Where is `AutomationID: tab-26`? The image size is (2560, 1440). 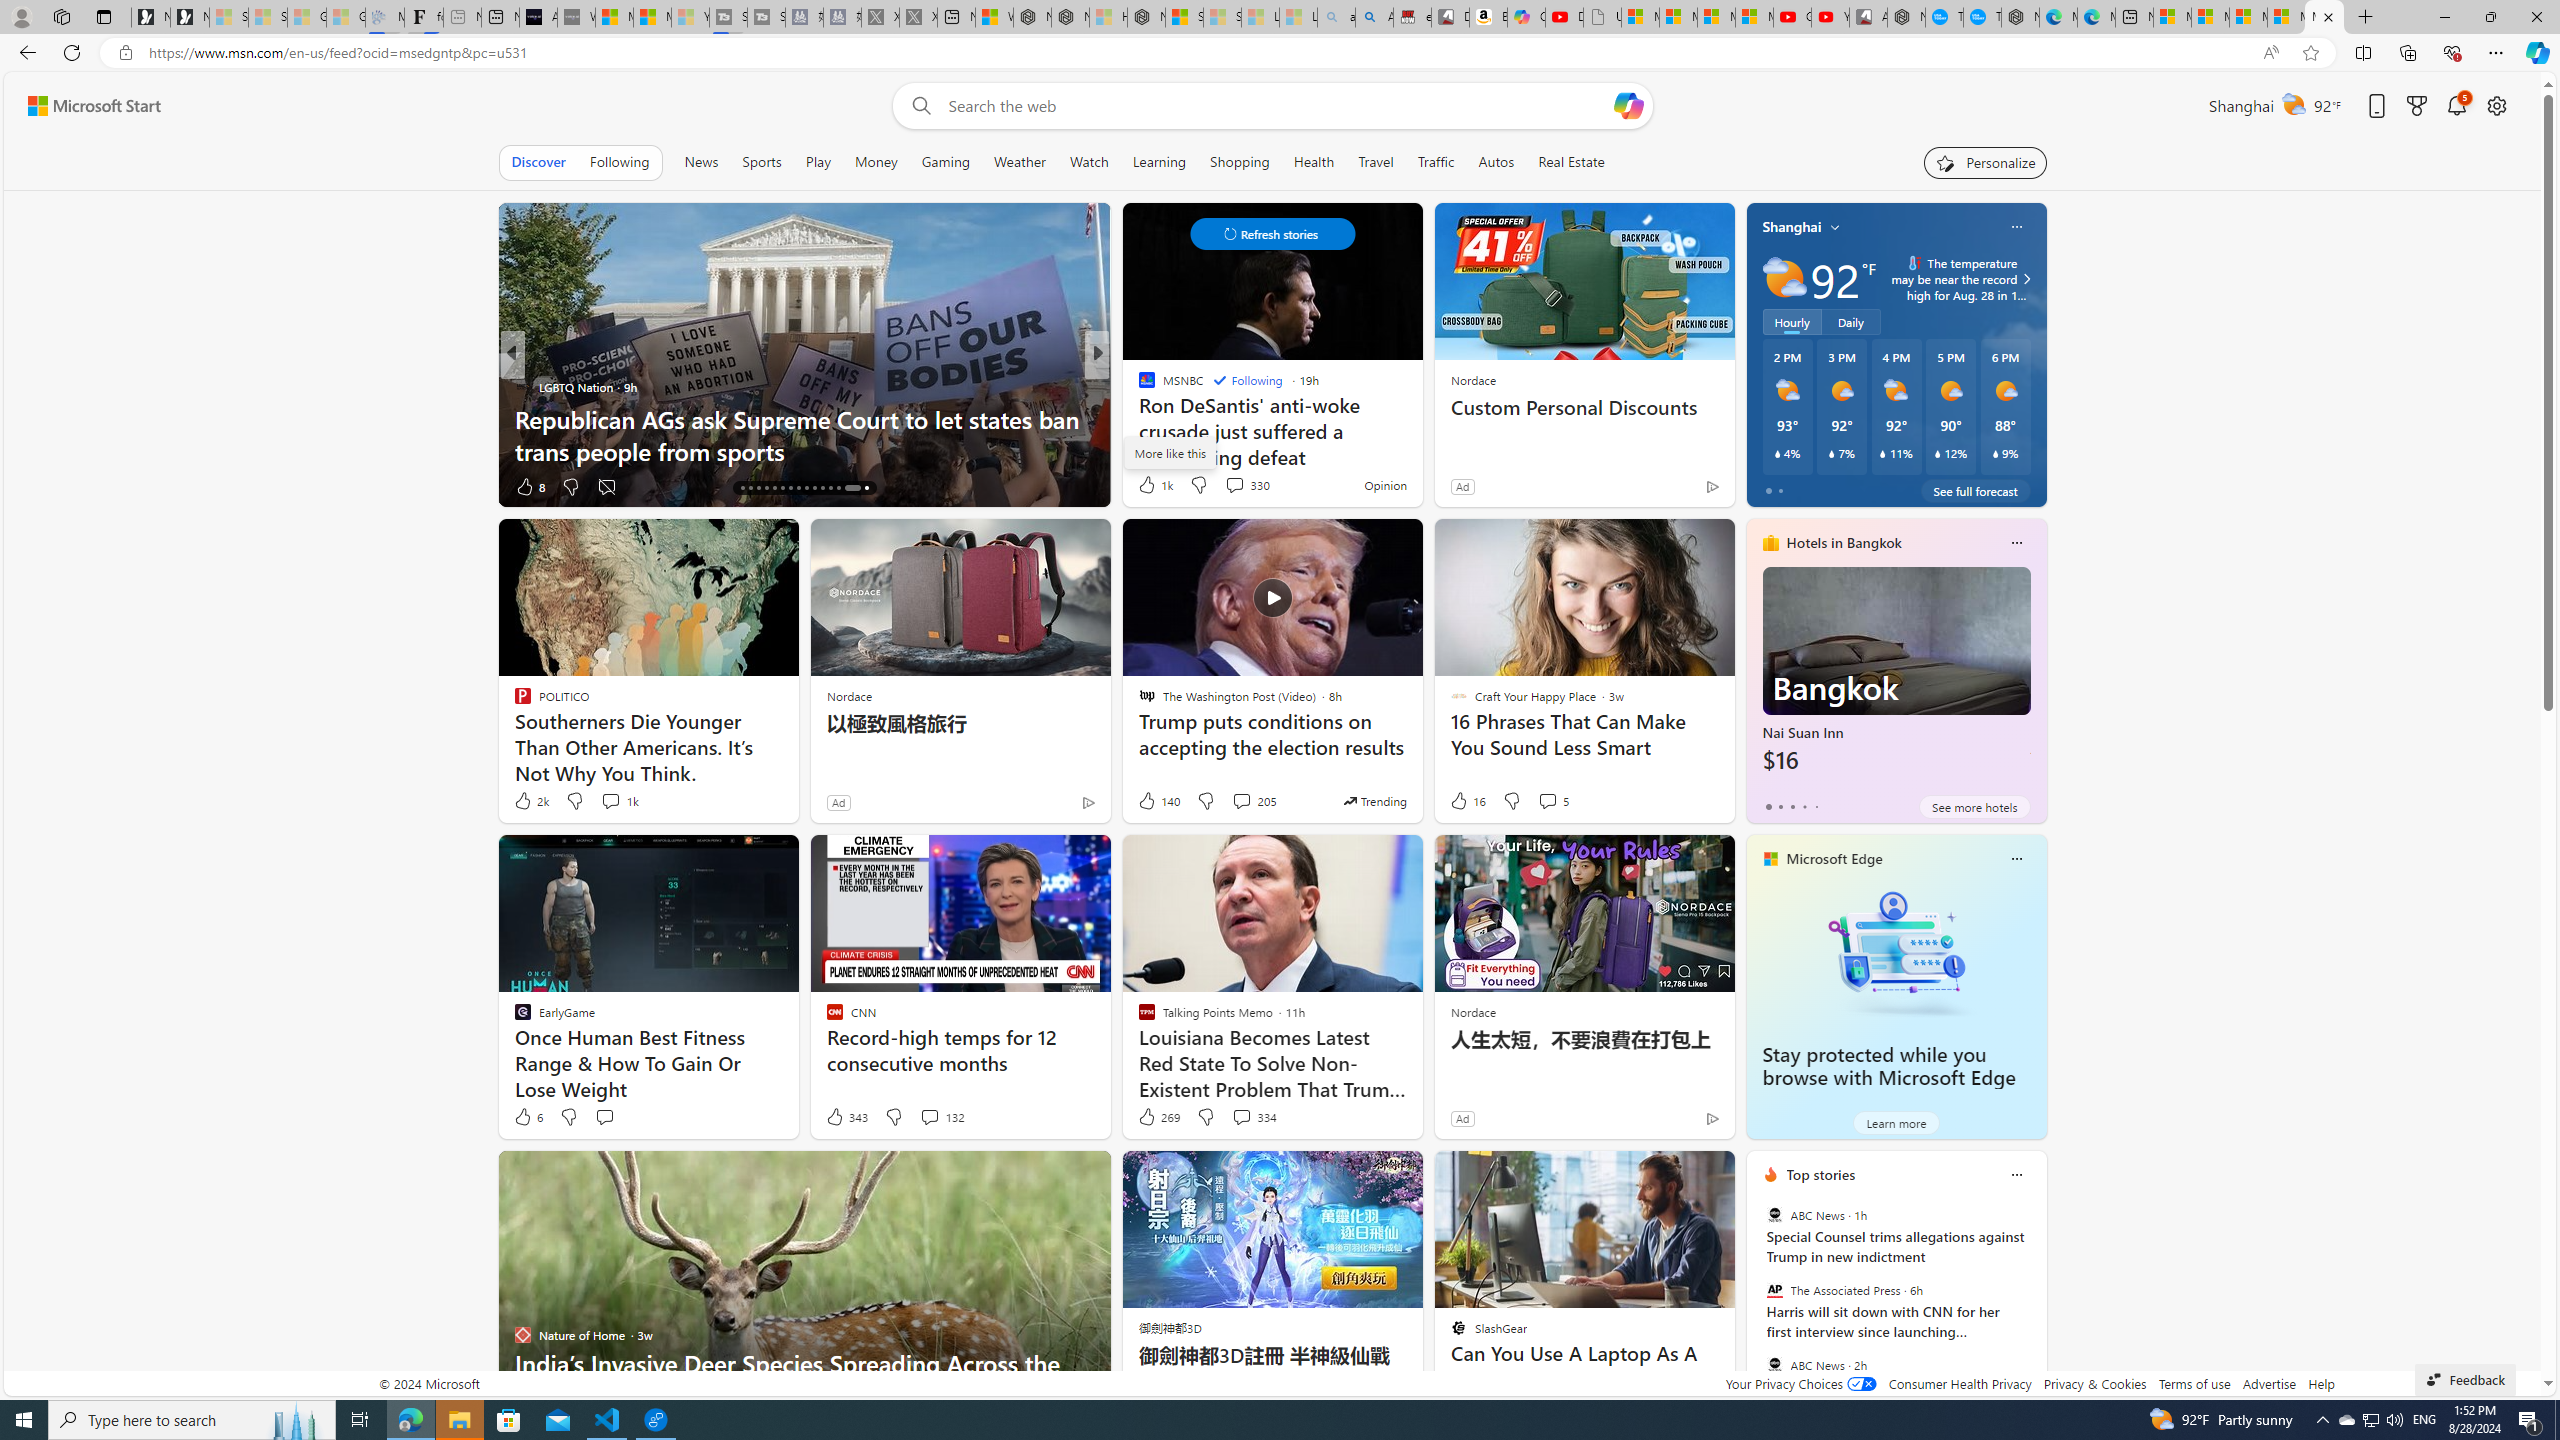 AutomationID: tab-26 is located at coordinates (822, 488).